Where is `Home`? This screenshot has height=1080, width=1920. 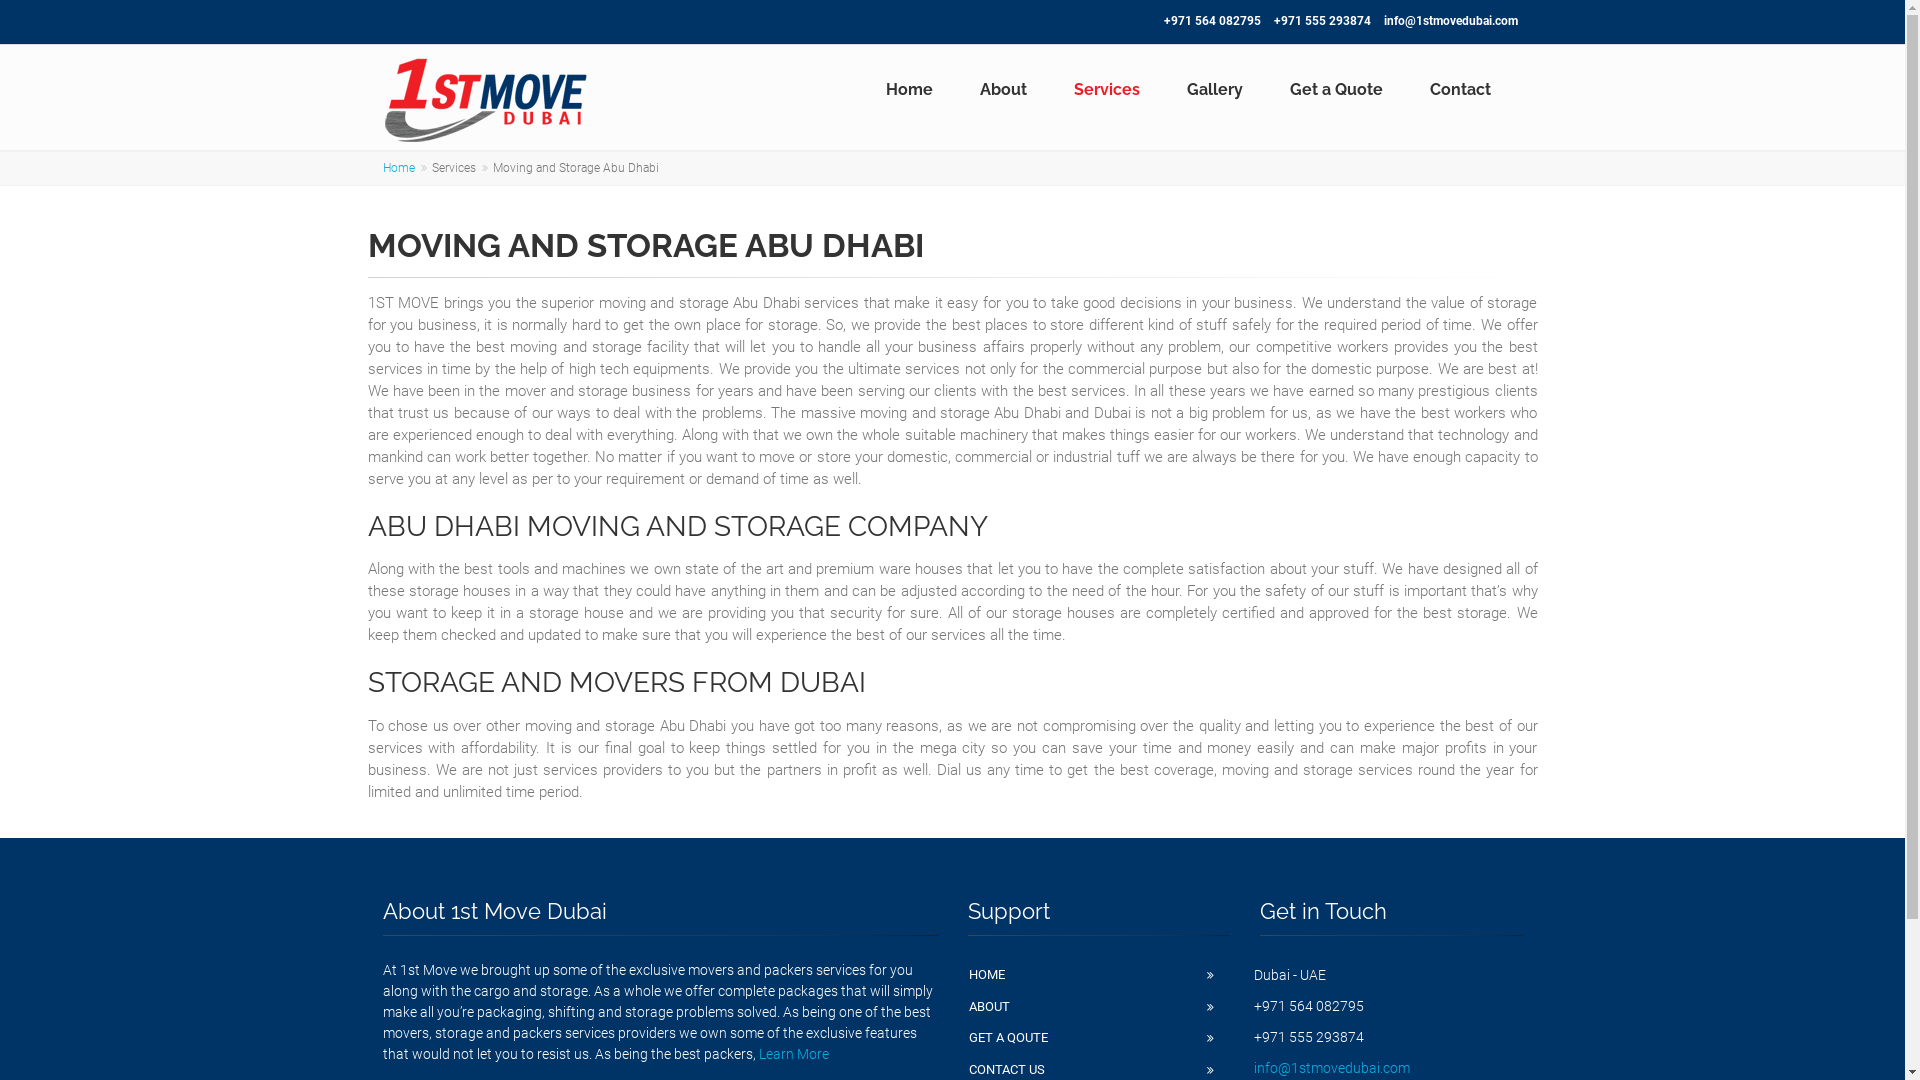 Home is located at coordinates (912, 86).